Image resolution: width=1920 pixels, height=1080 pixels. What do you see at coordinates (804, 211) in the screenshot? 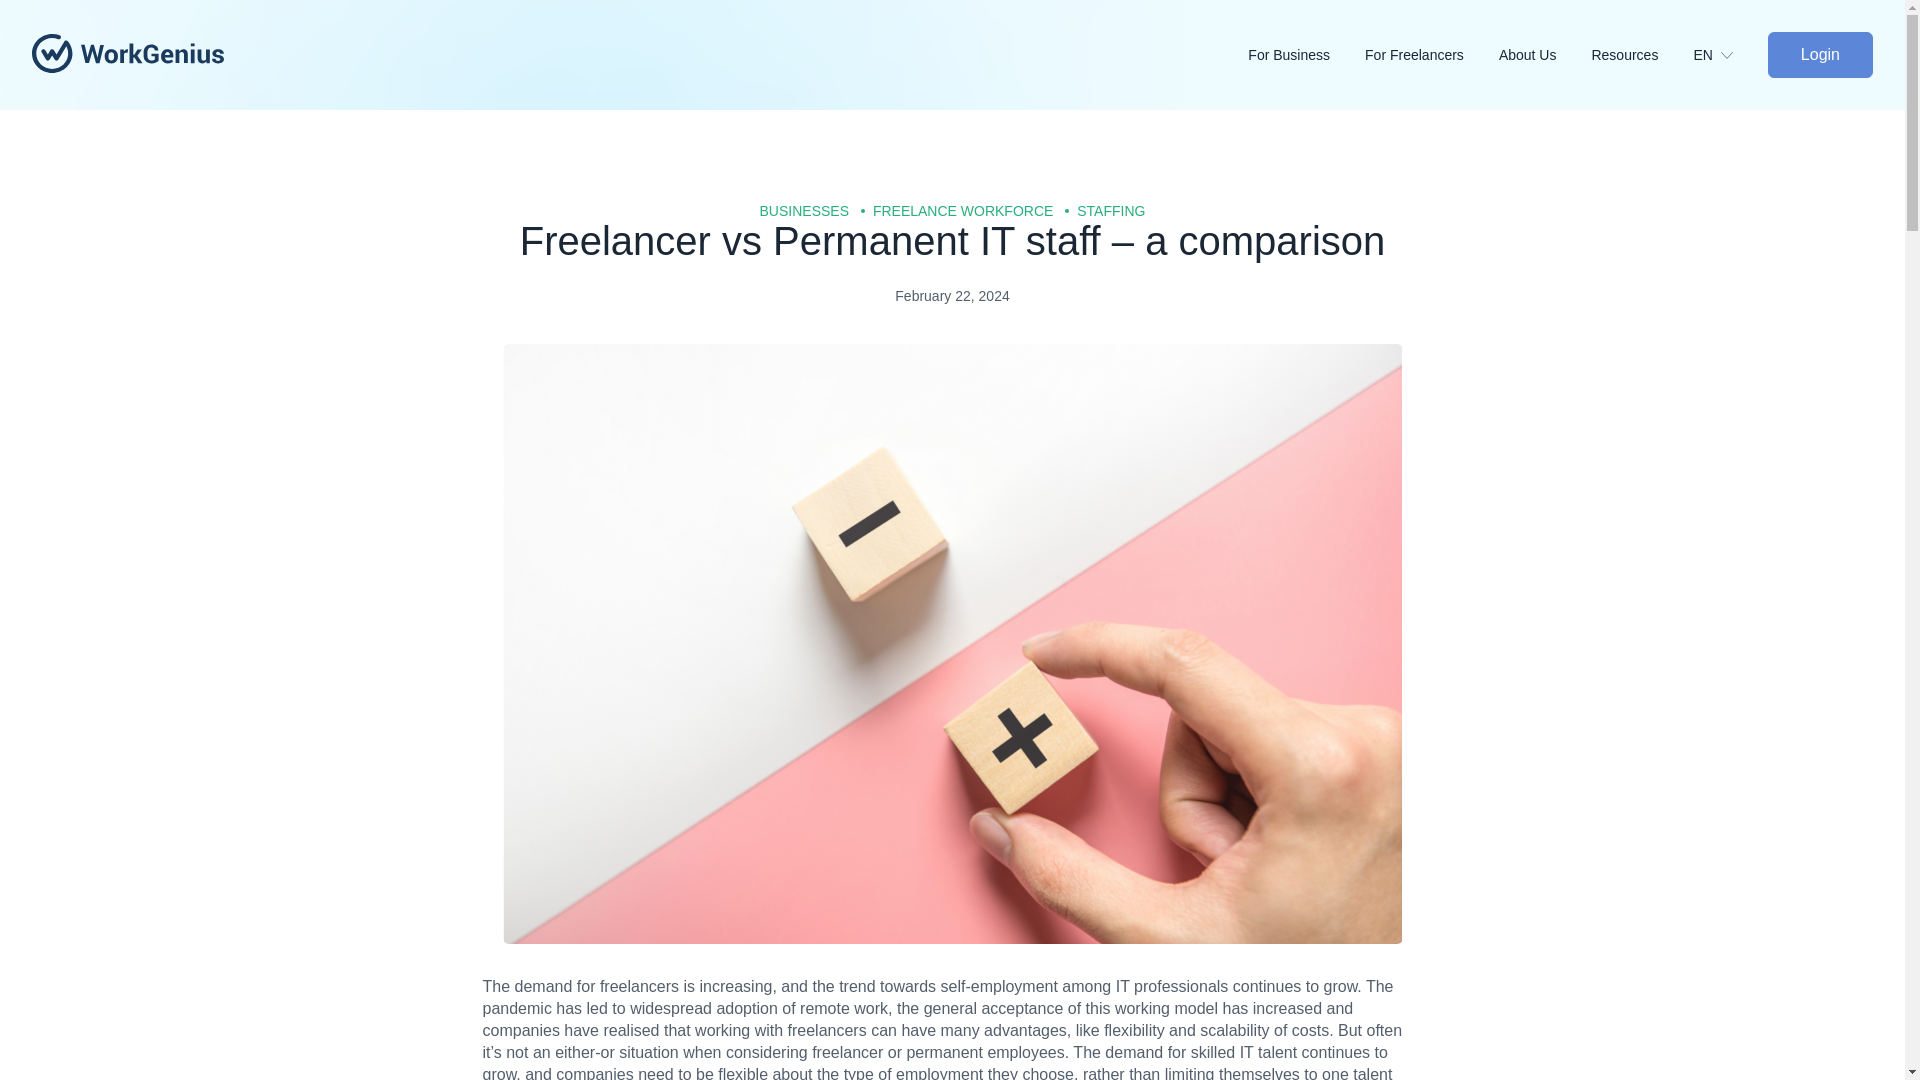
I see `BUSINESSES` at bounding box center [804, 211].